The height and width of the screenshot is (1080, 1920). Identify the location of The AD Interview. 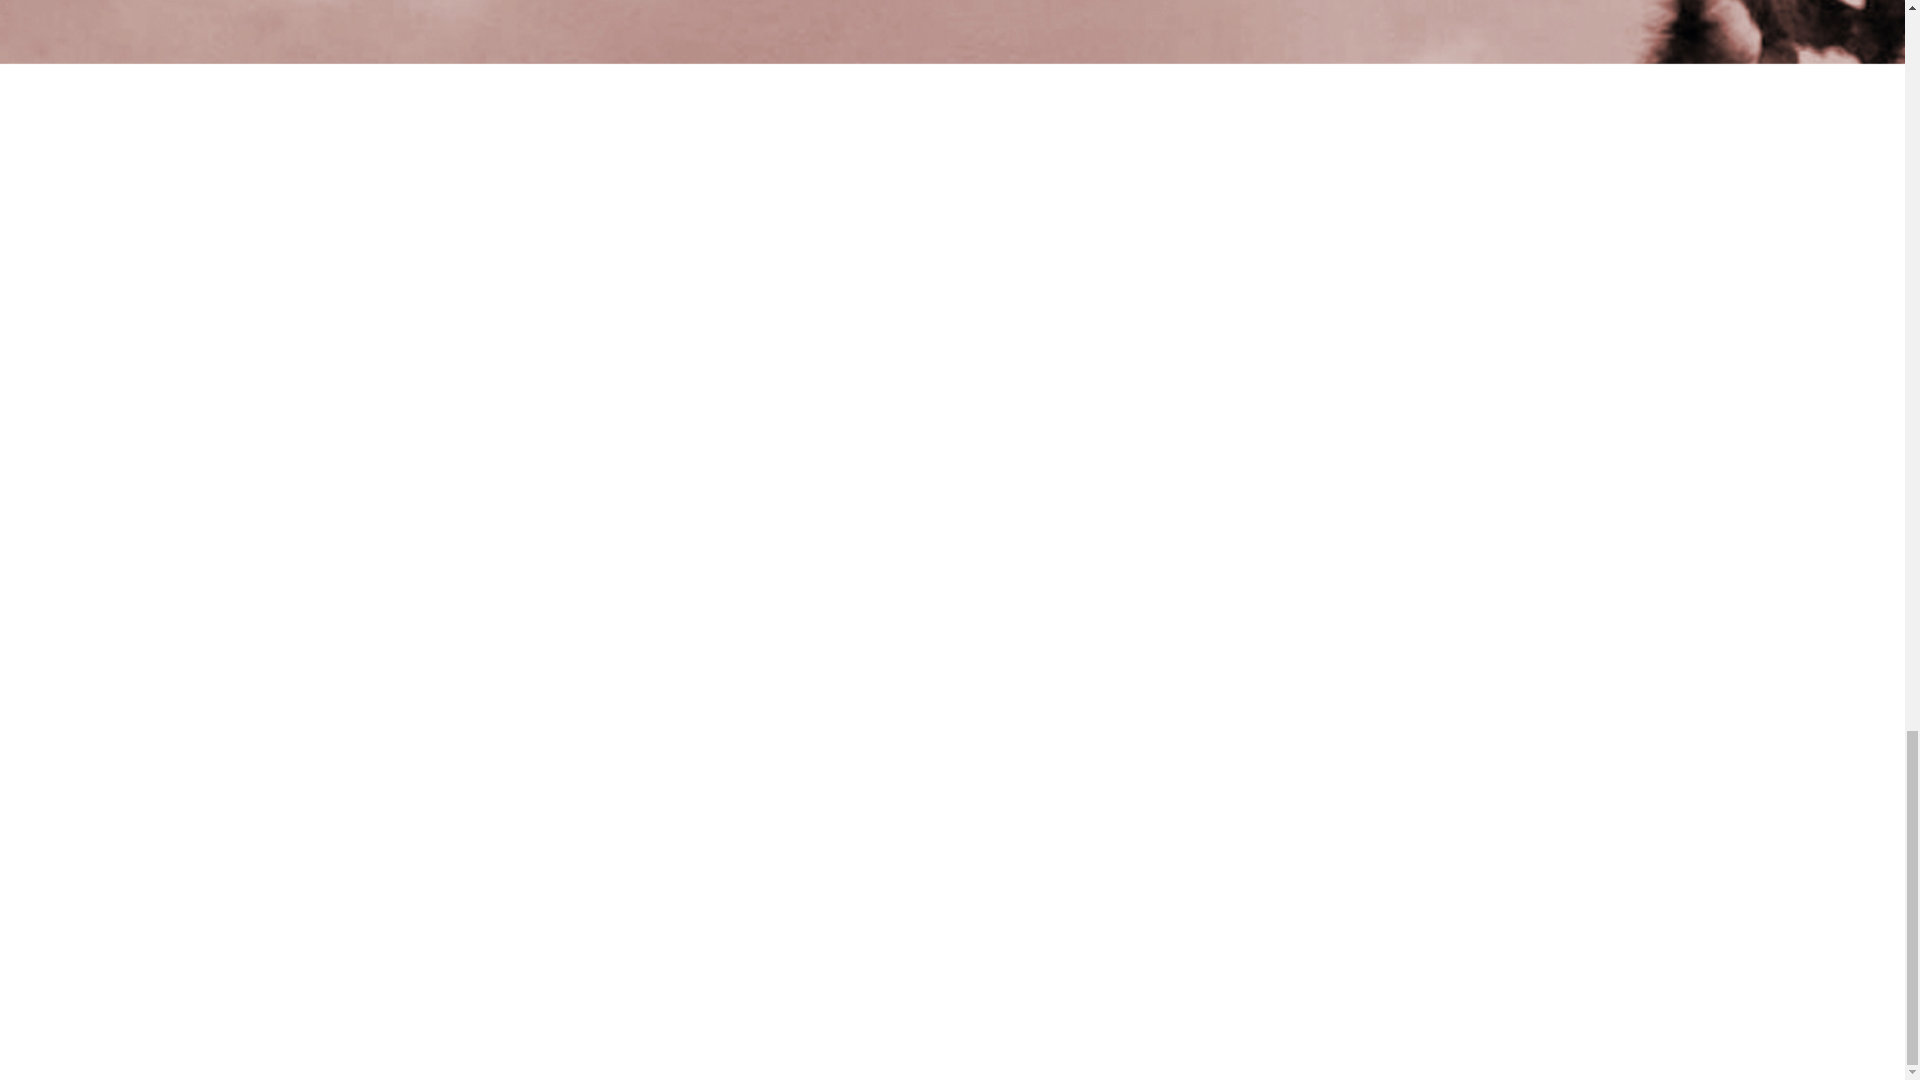
(384, 468).